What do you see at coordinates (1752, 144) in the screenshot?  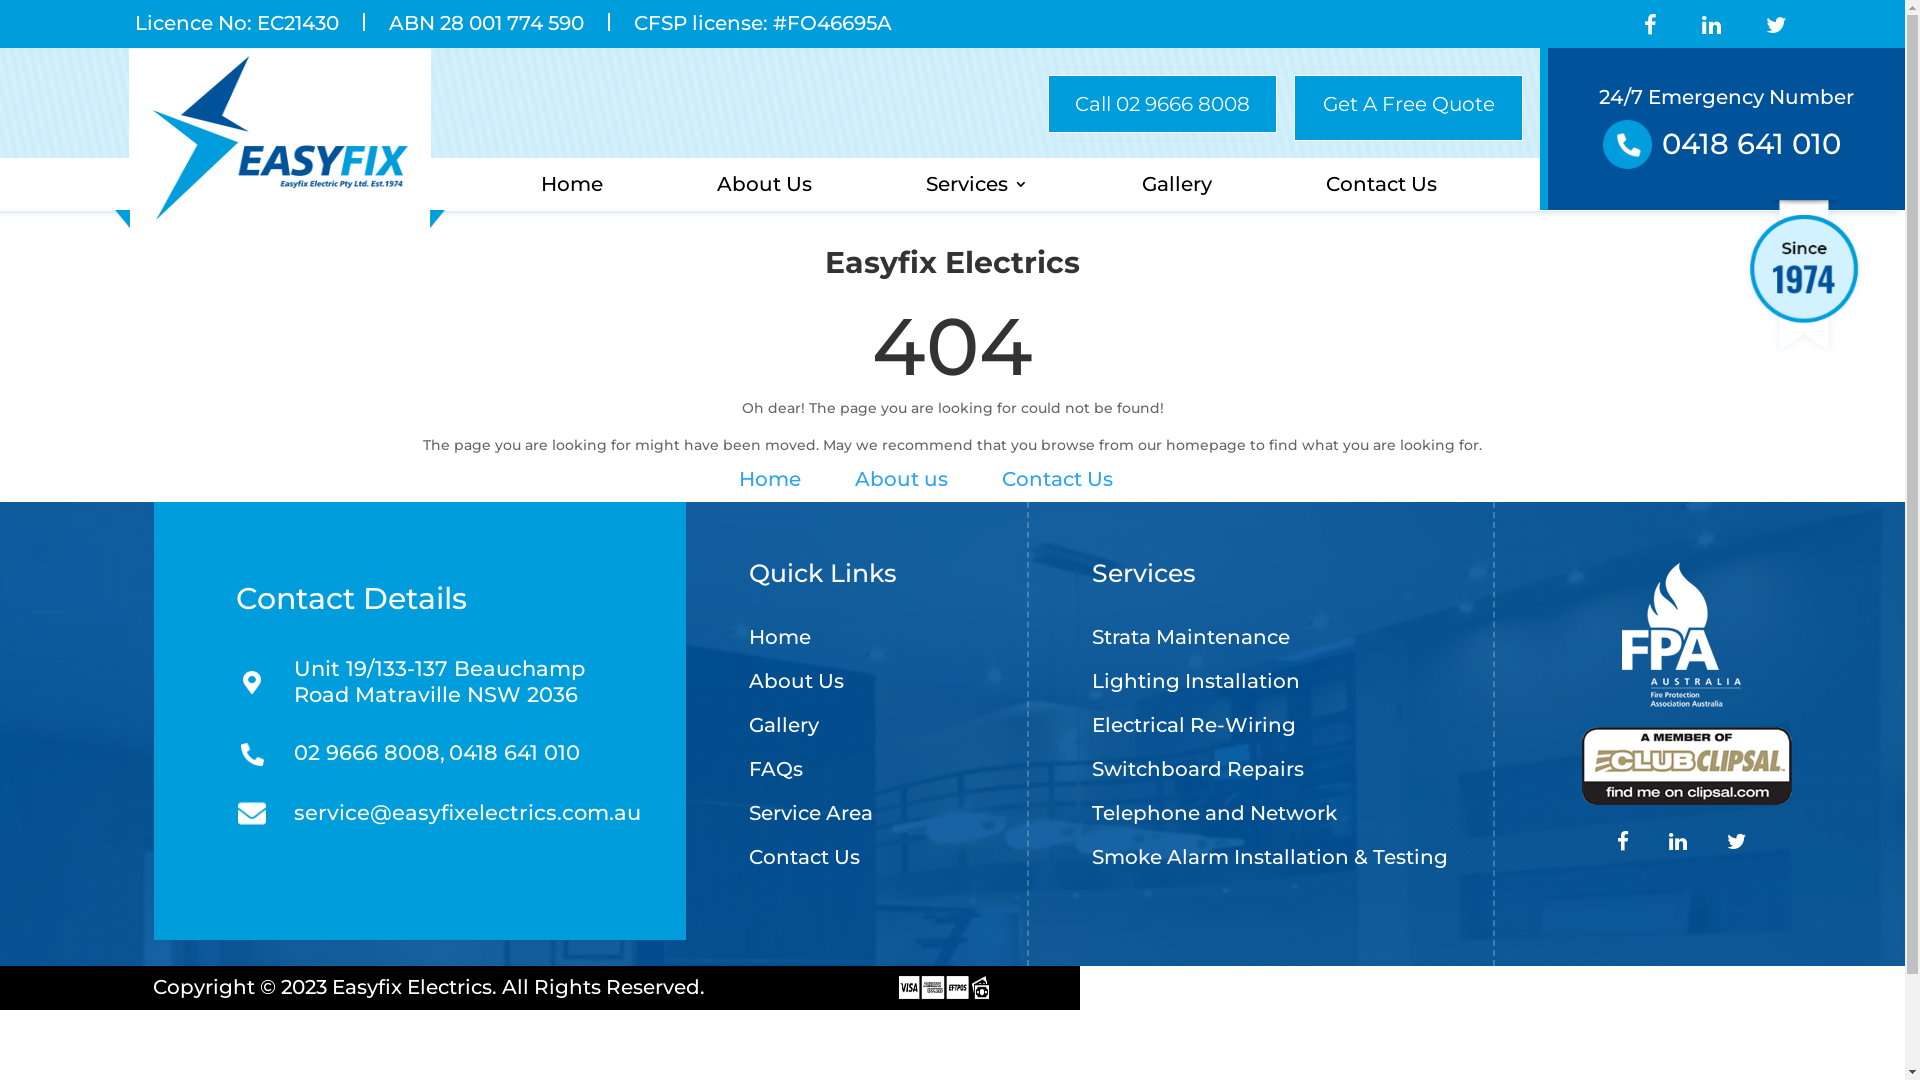 I see `0418 641 010` at bounding box center [1752, 144].